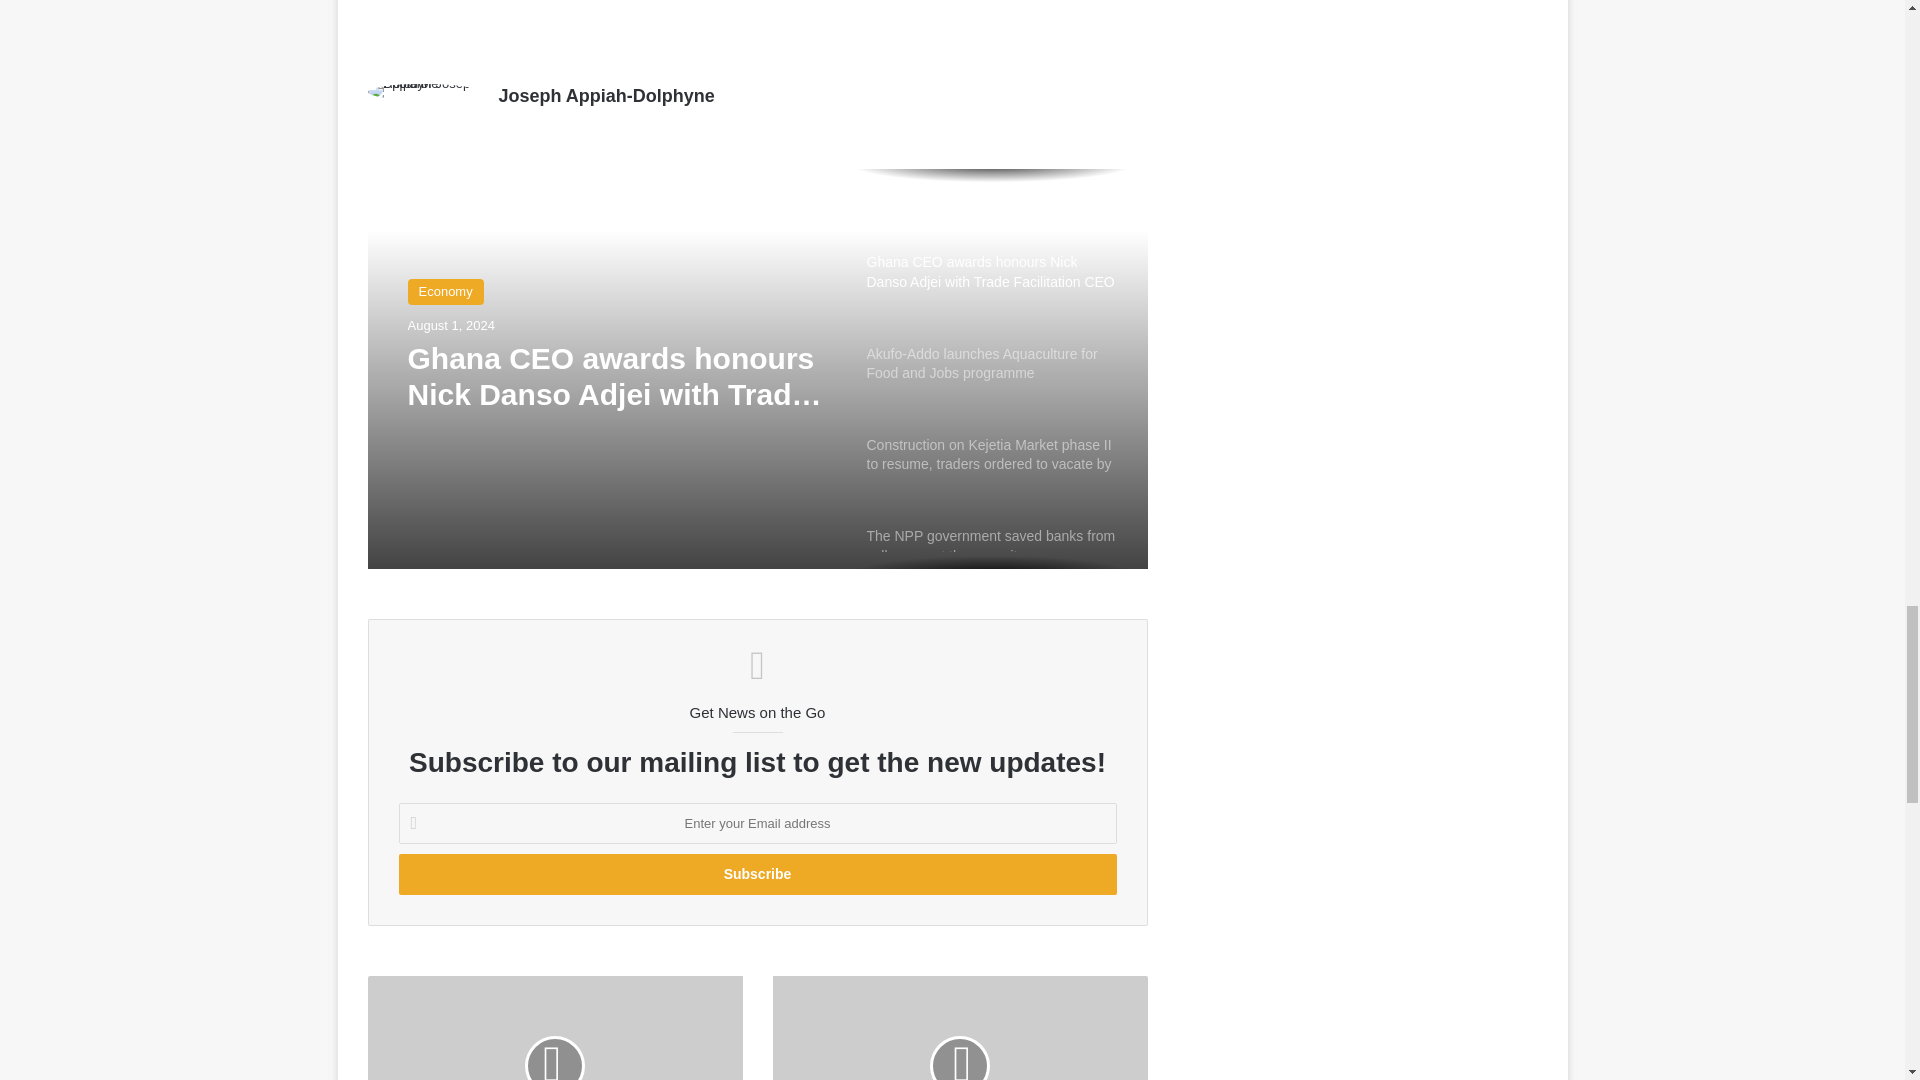 The image size is (1920, 1080). I want to click on Subscribe, so click(756, 874).